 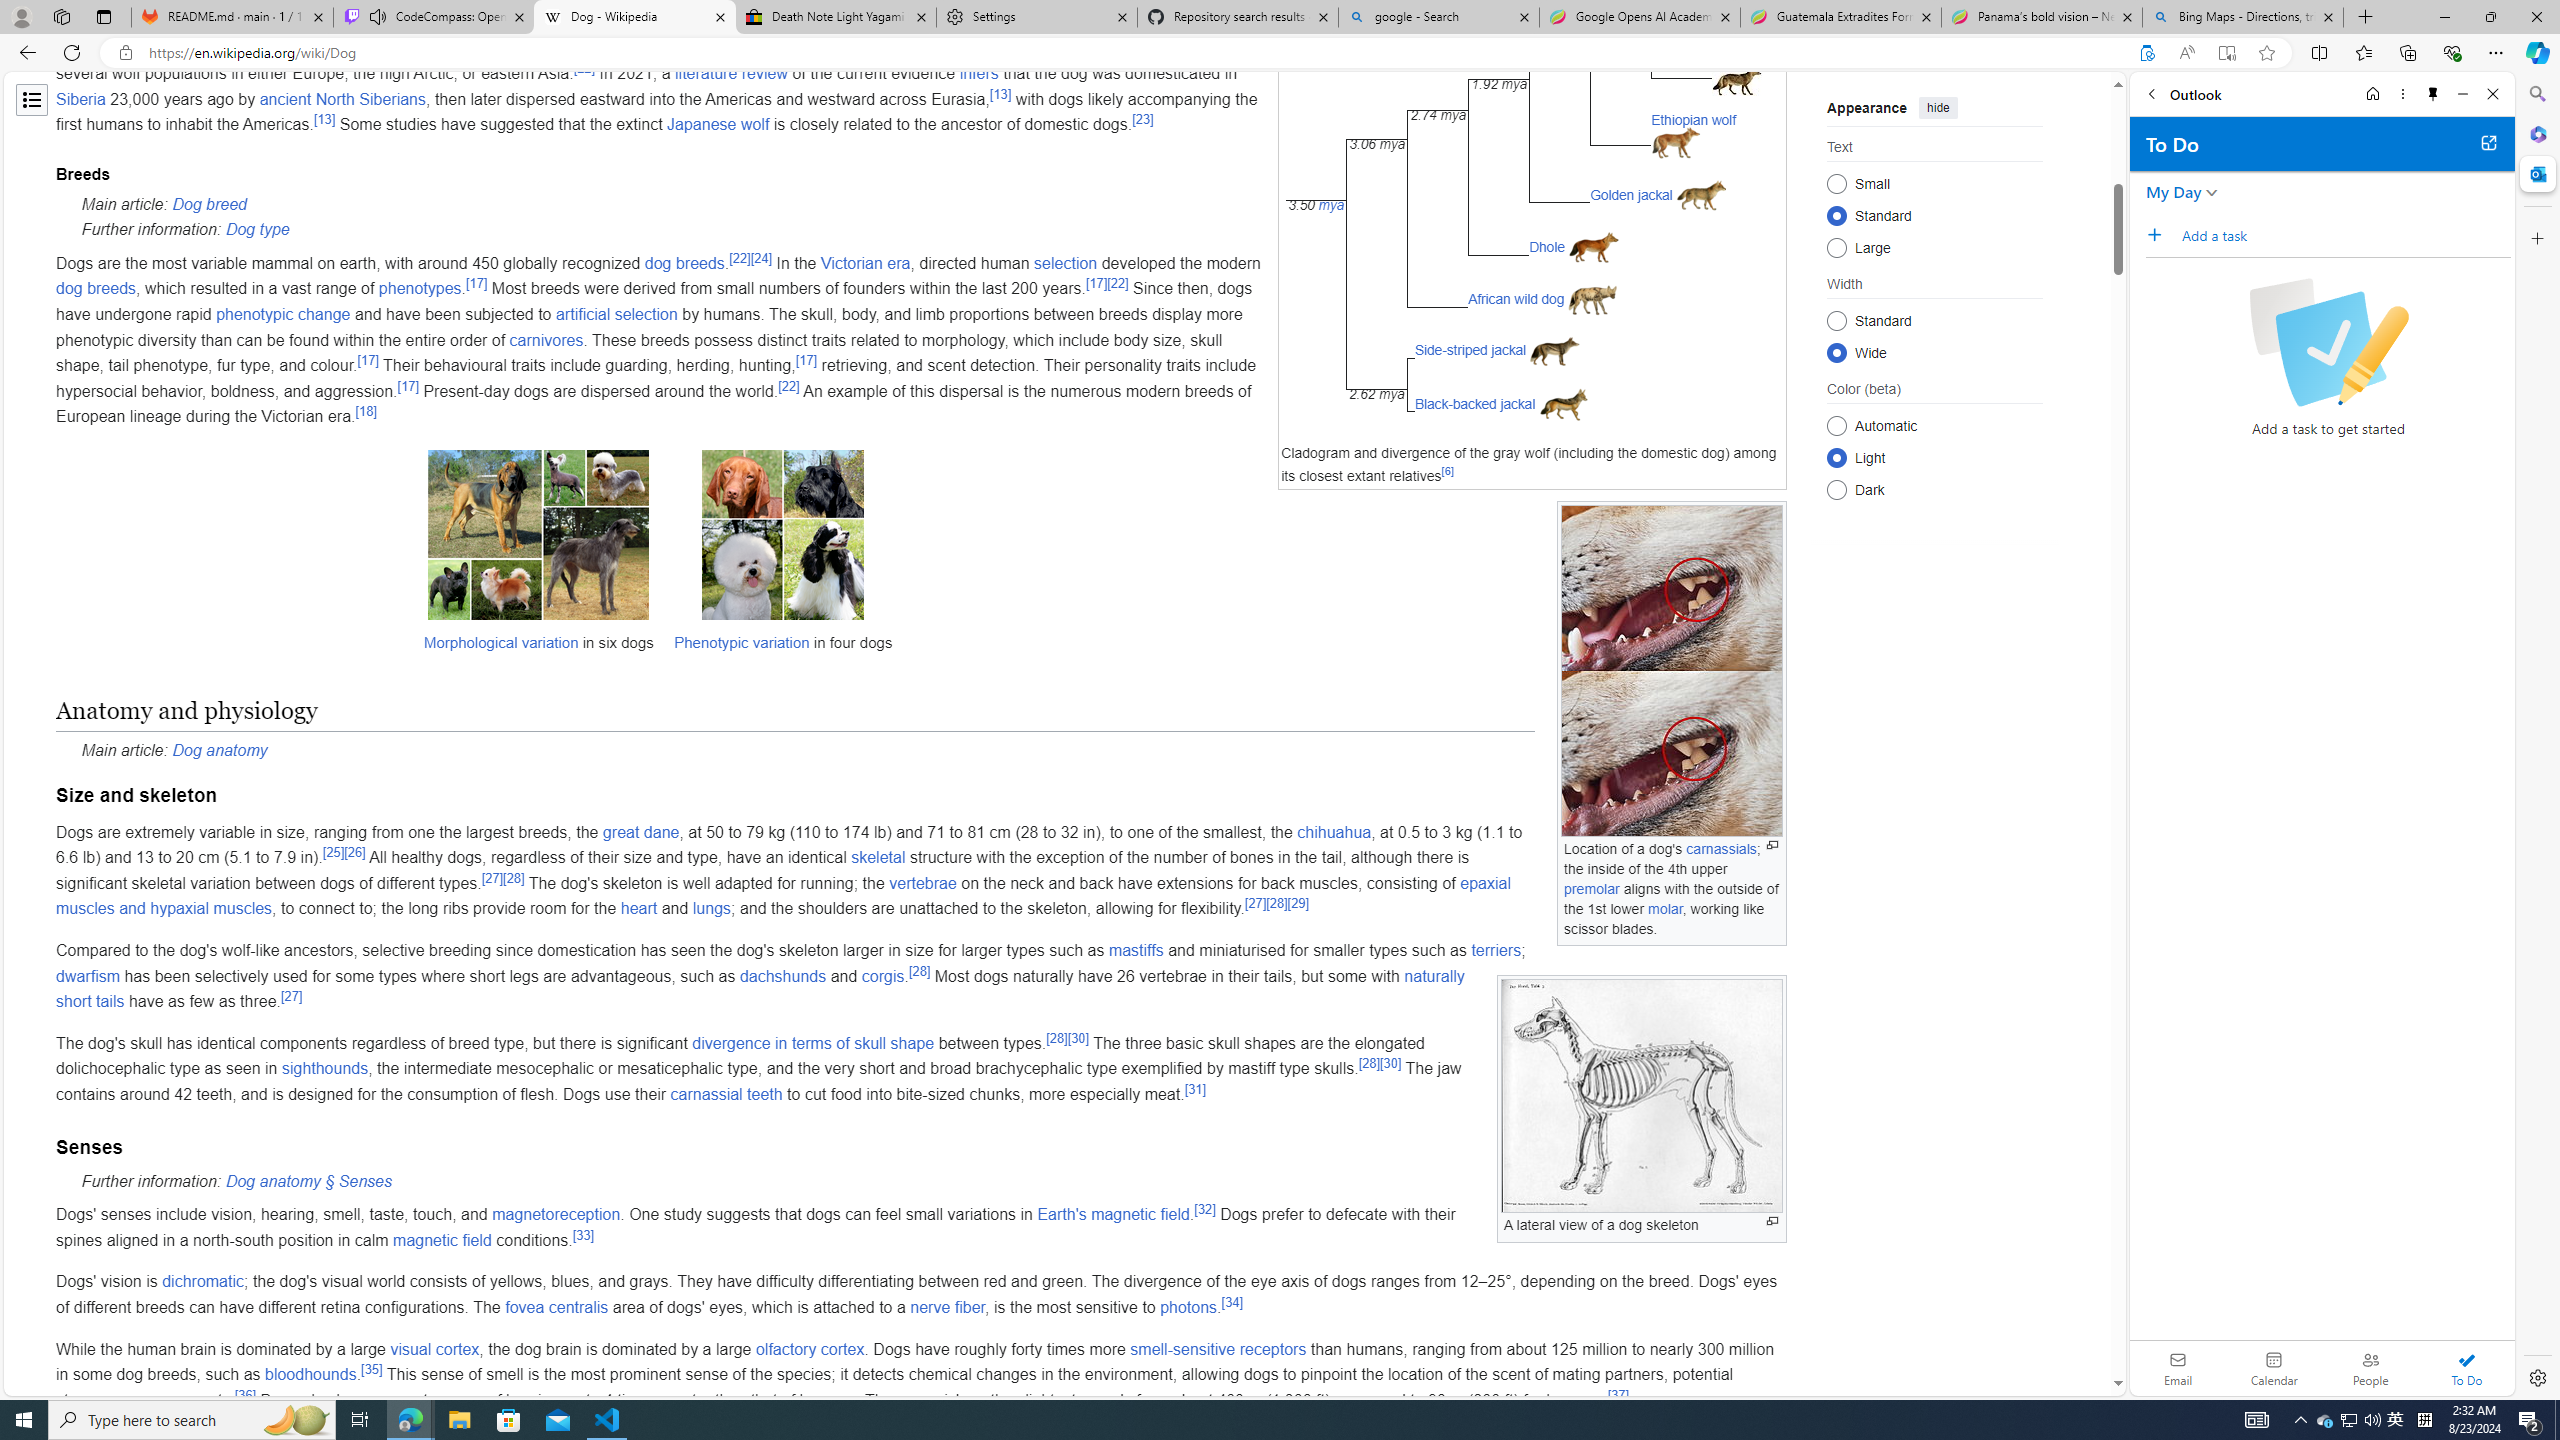 What do you see at coordinates (1298, 903) in the screenshot?
I see `[29]` at bounding box center [1298, 903].